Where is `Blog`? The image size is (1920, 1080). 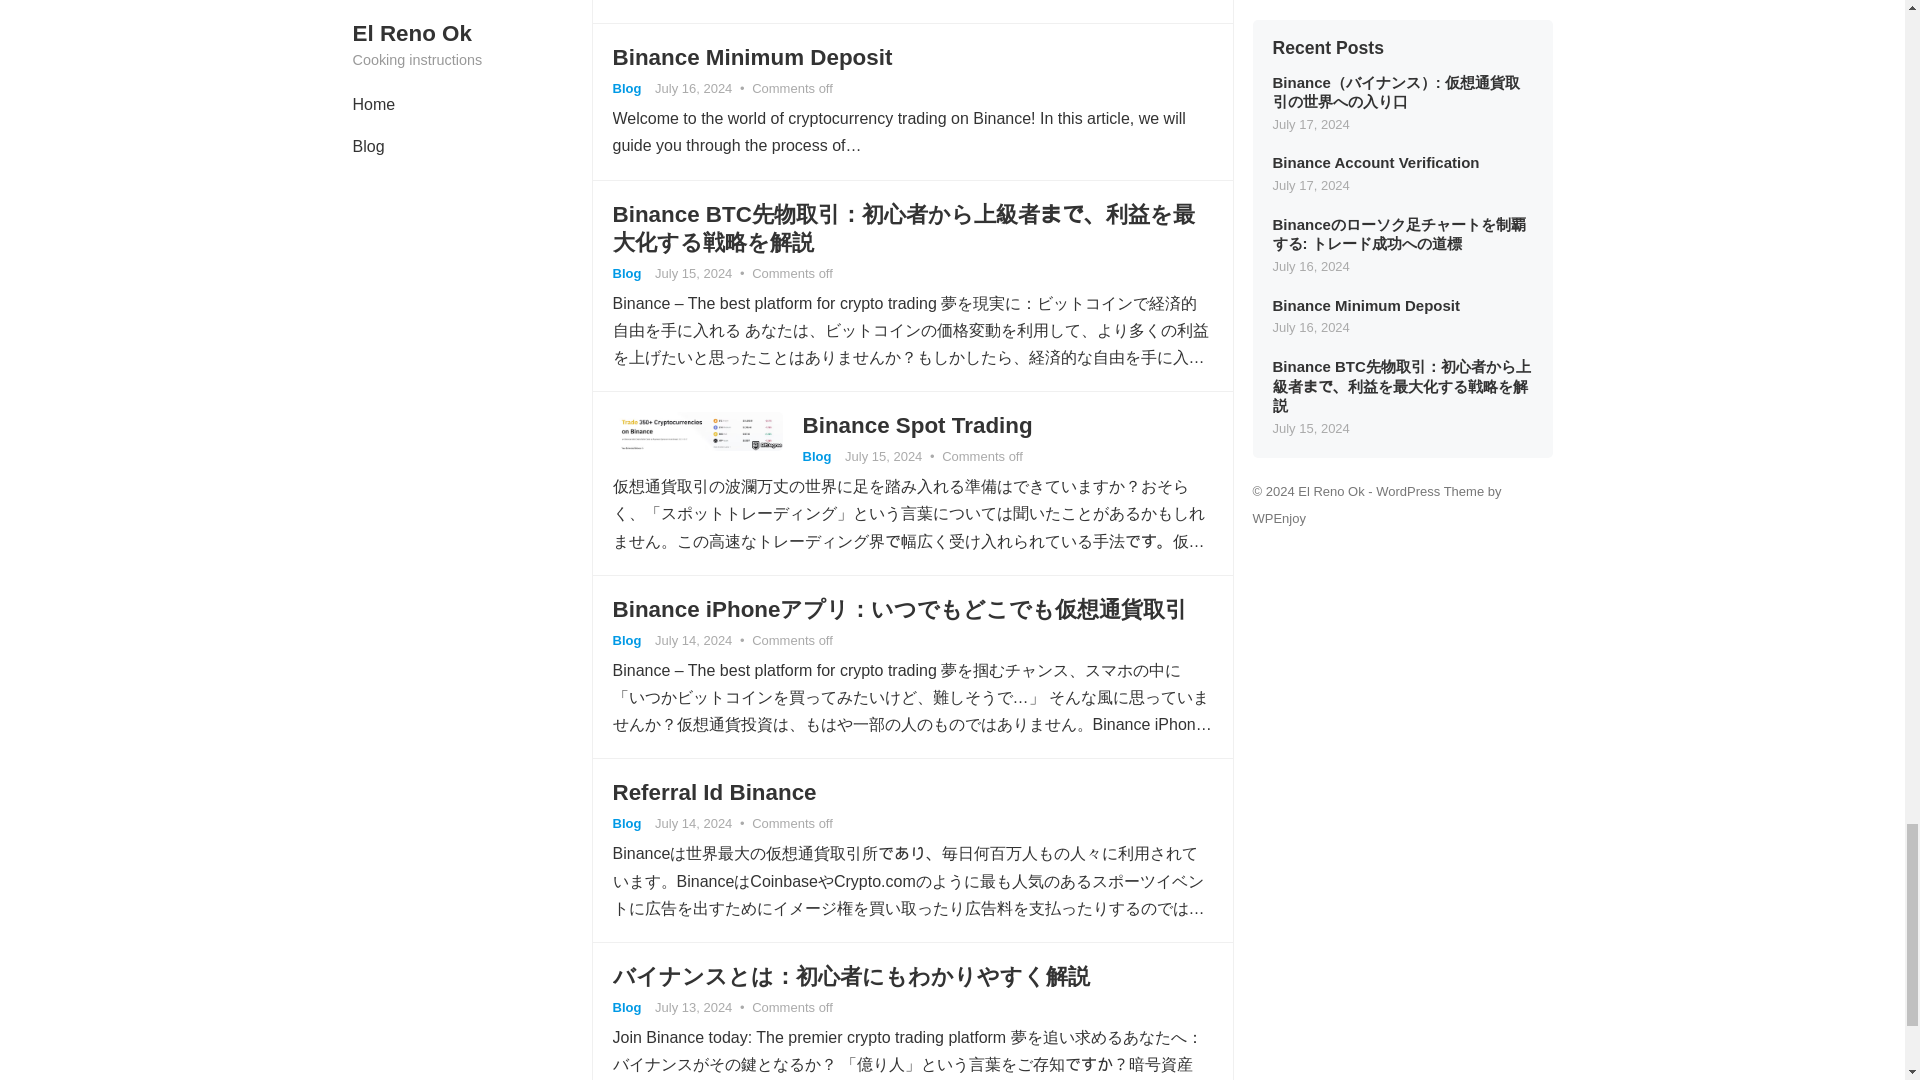
Blog is located at coordinates (626, 88).